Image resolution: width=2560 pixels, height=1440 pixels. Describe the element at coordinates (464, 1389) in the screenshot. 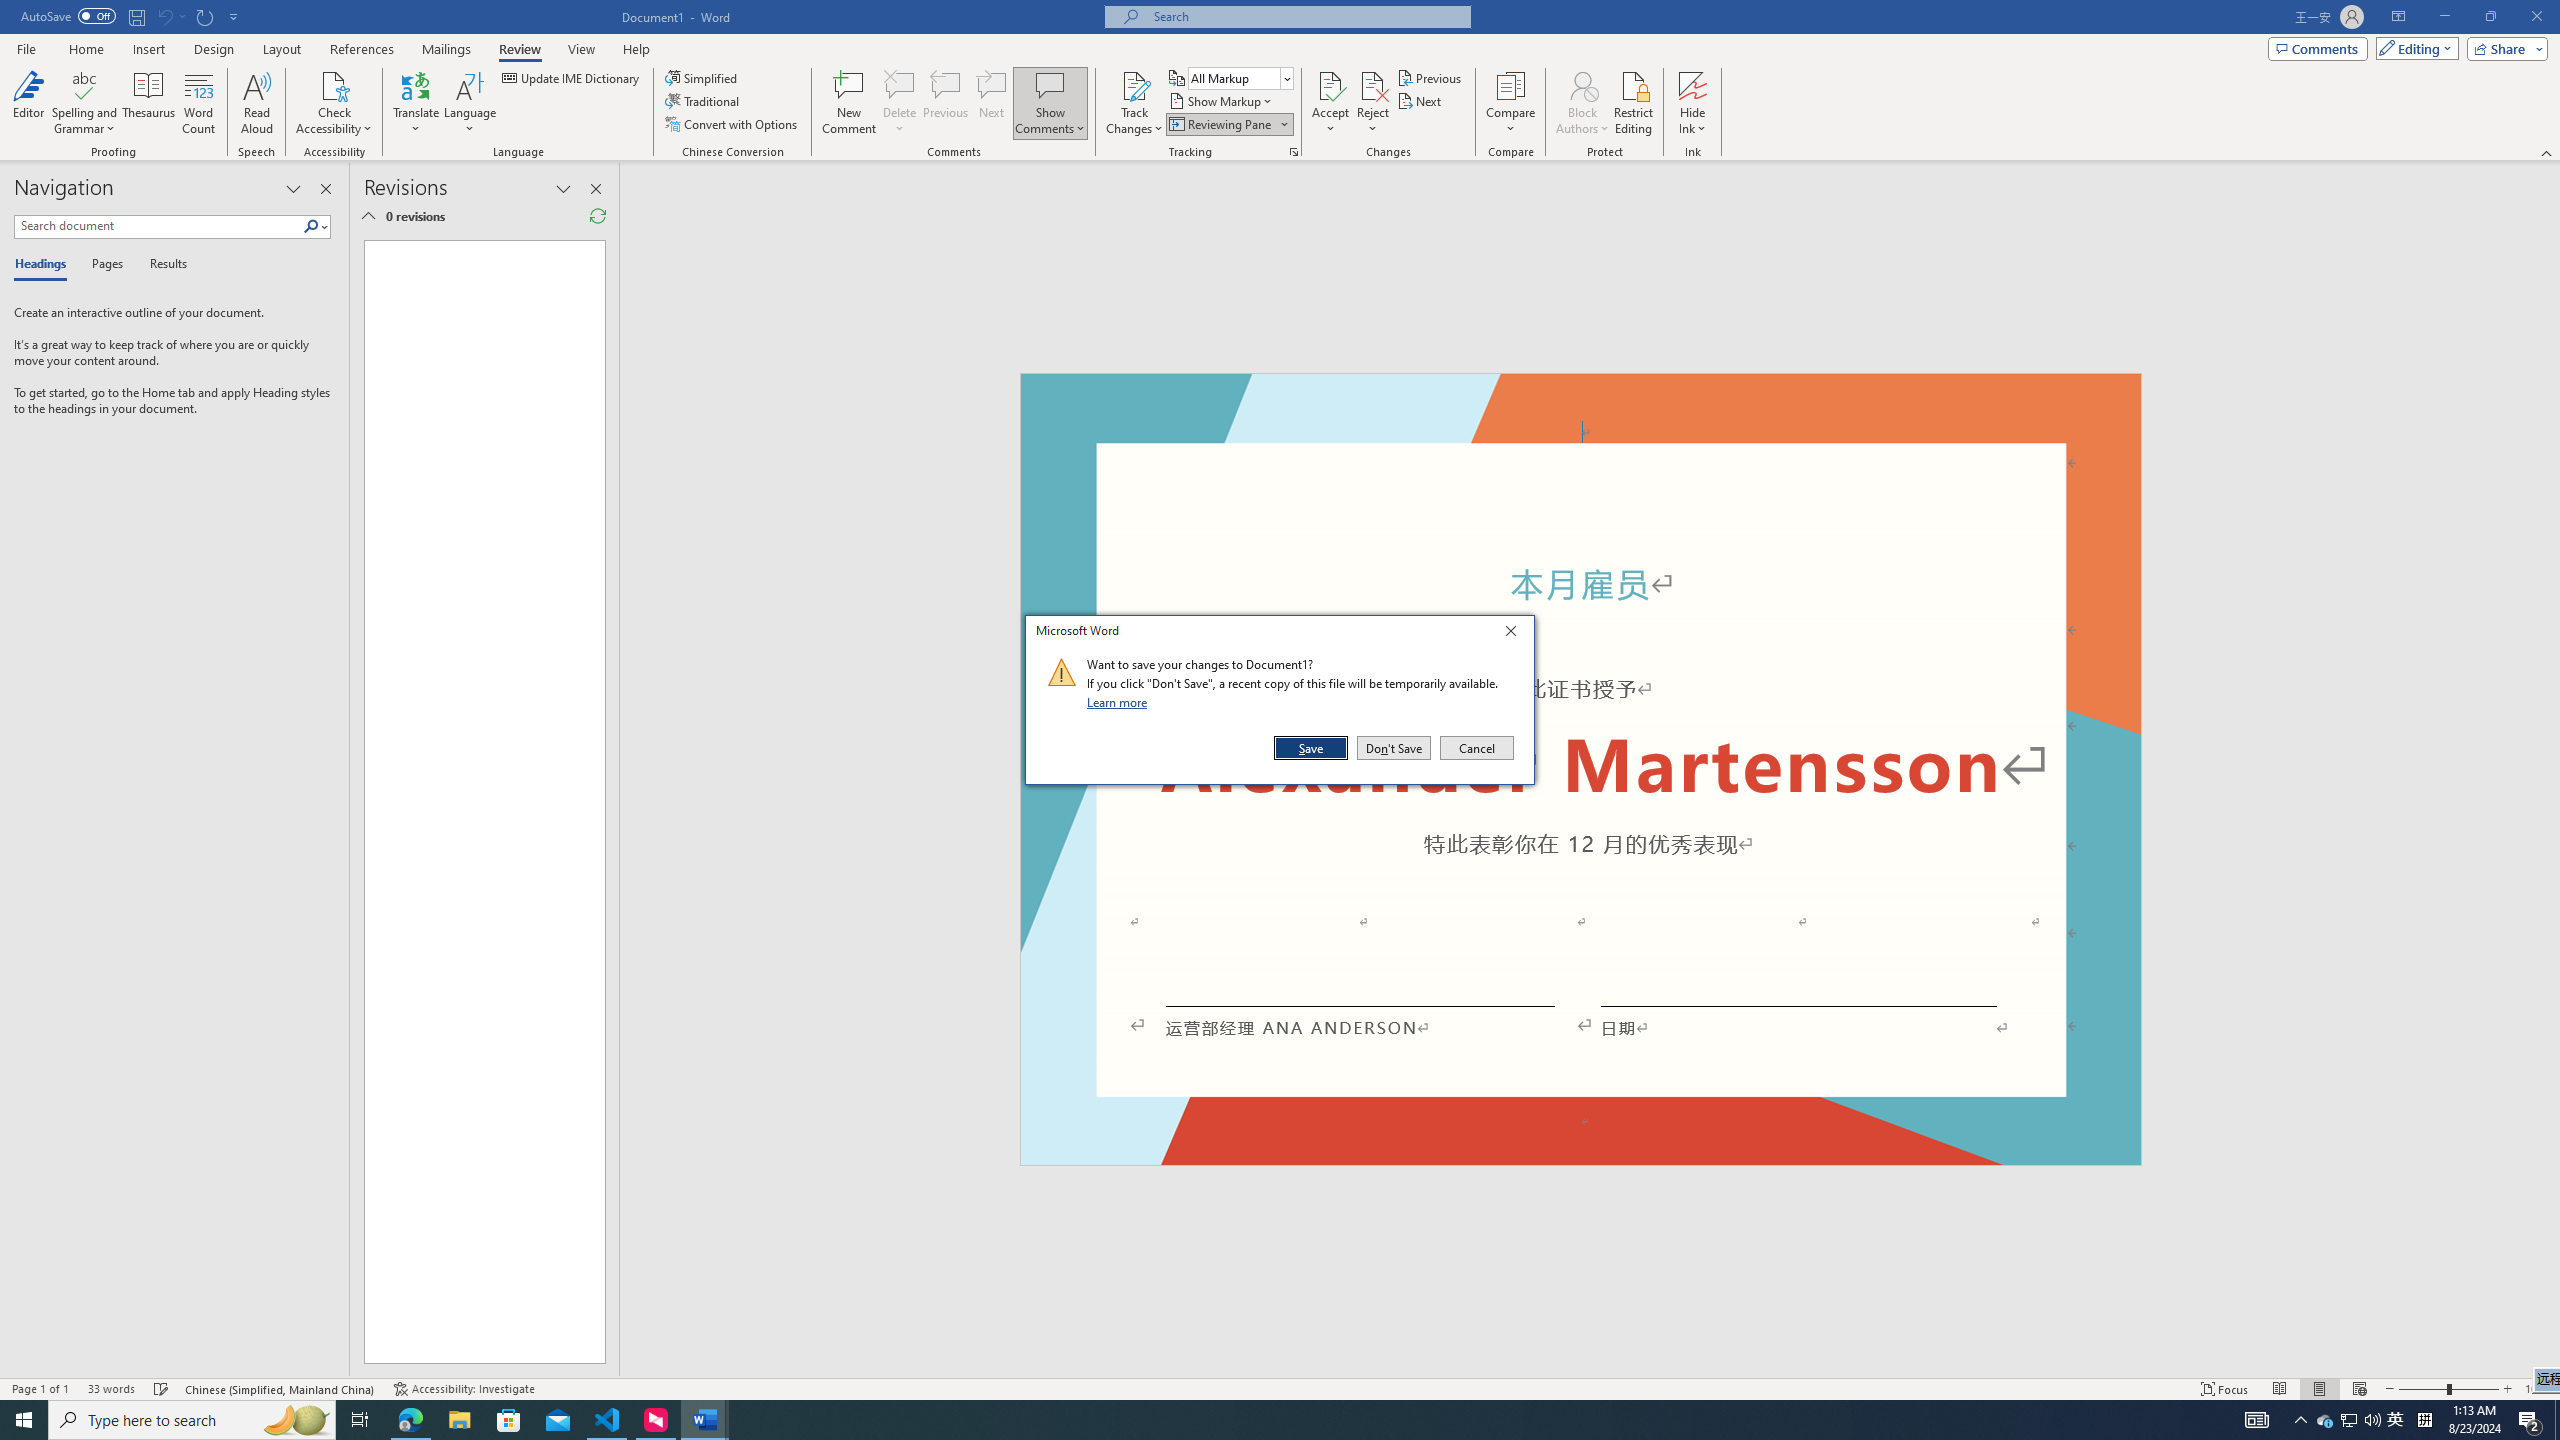

I see `Accessibility Checker Accessibility: Investigate` at that location.